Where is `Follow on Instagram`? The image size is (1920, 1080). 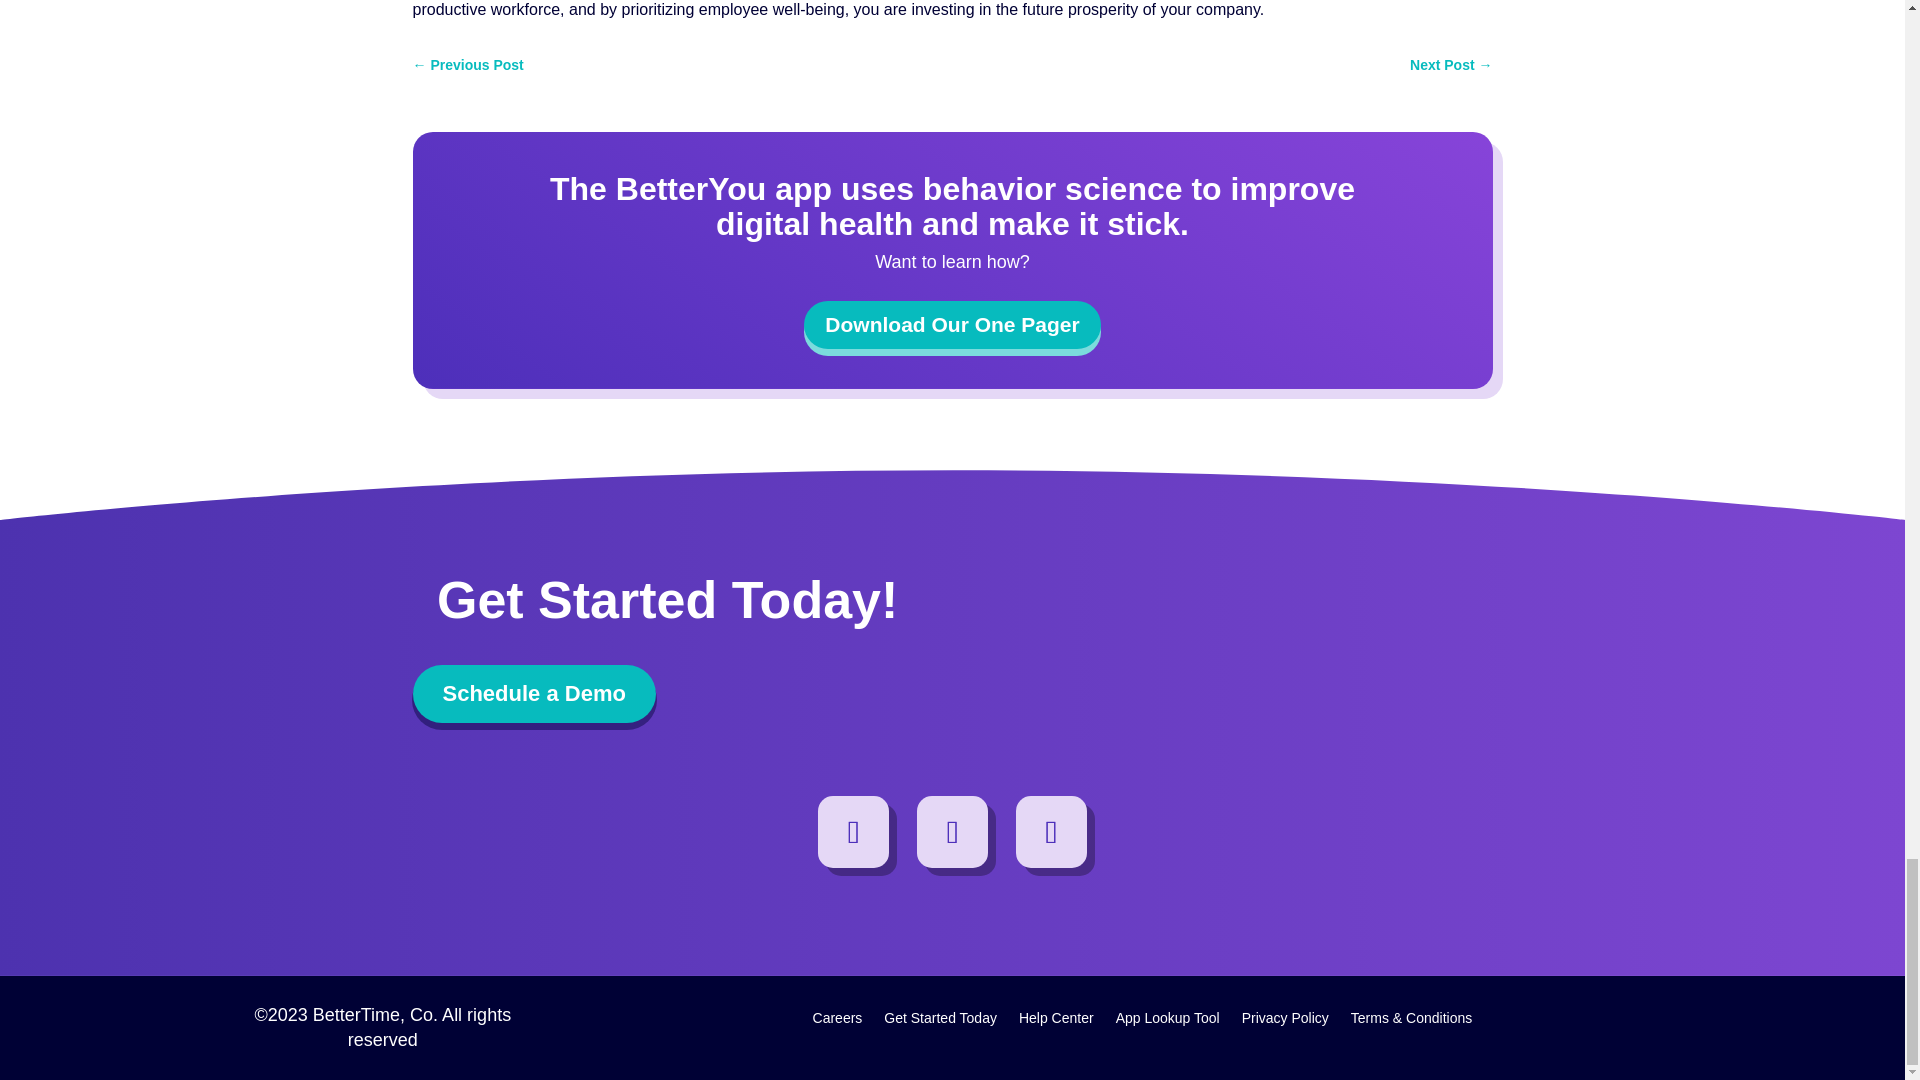
Follow on Instagram is located at coordinates (854, 832).